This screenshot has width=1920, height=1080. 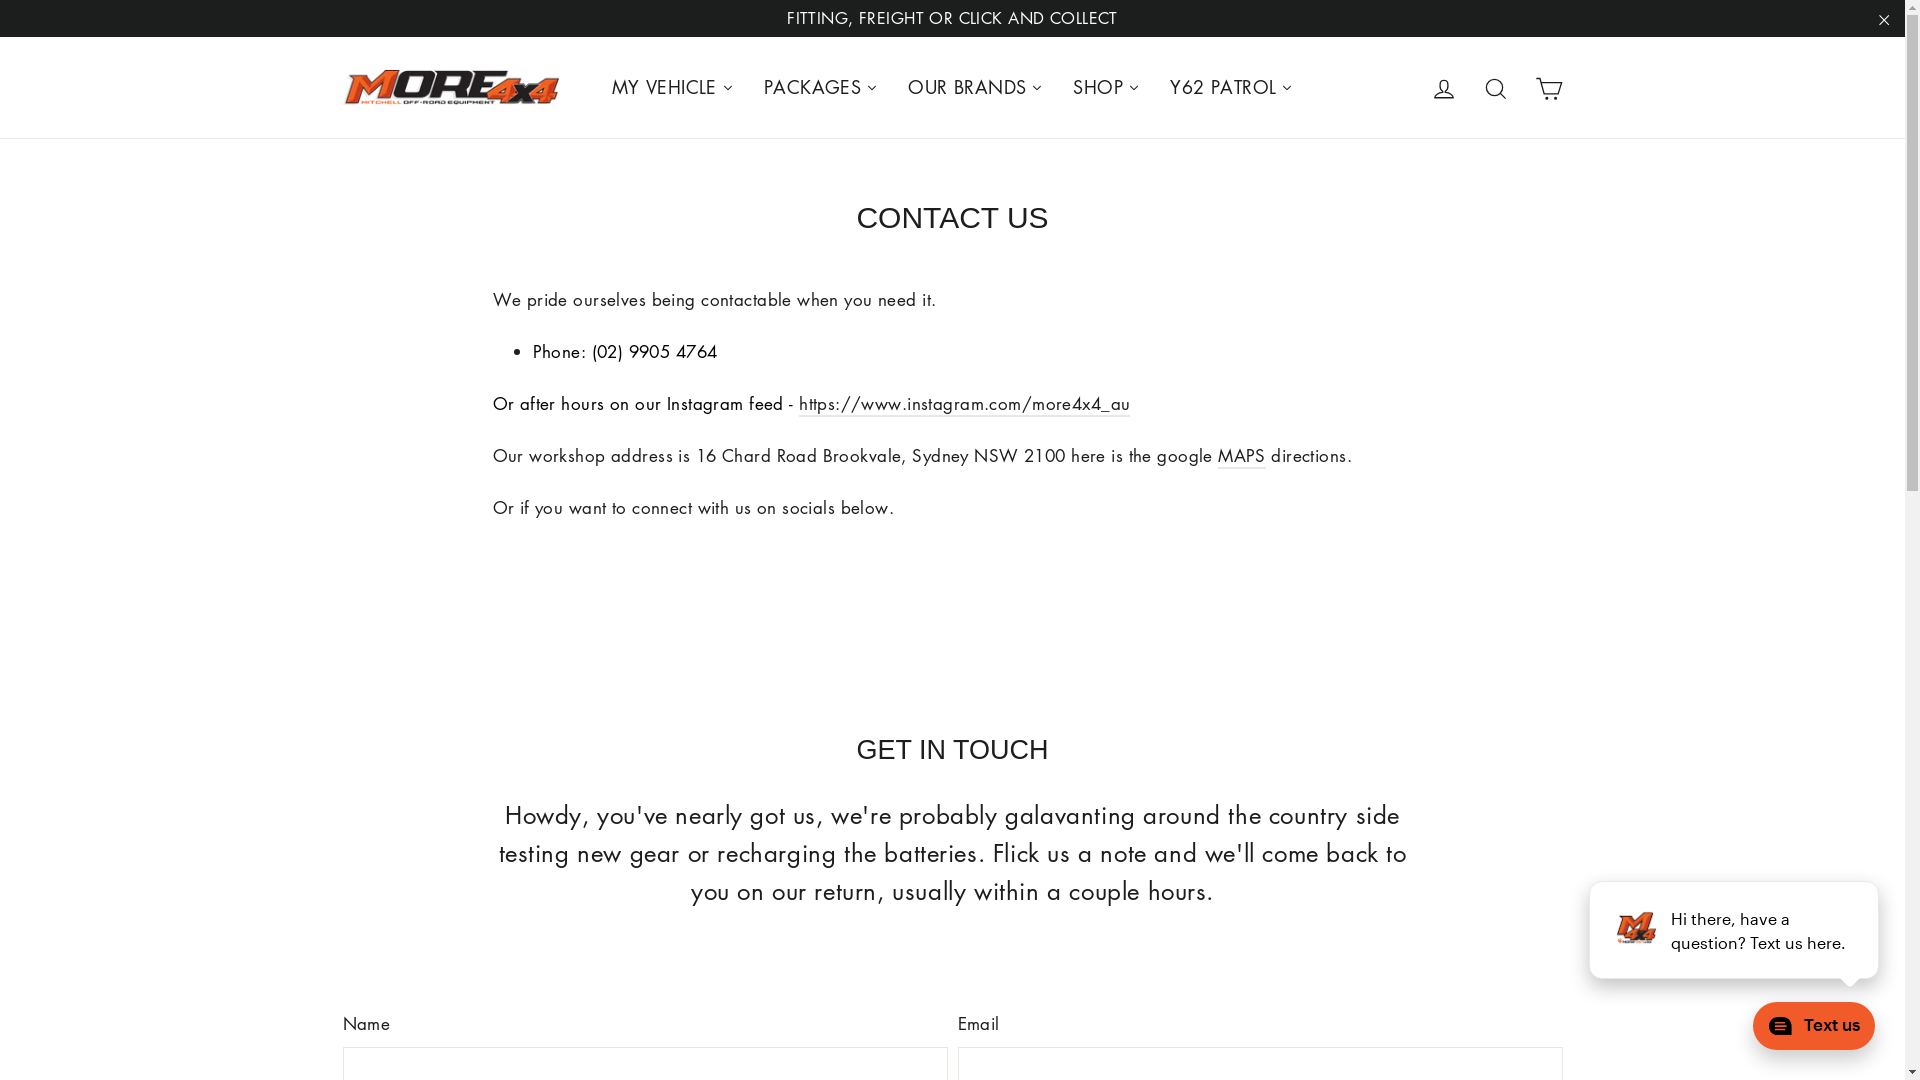 I want to click on Search, so click(x=1496, y=87).